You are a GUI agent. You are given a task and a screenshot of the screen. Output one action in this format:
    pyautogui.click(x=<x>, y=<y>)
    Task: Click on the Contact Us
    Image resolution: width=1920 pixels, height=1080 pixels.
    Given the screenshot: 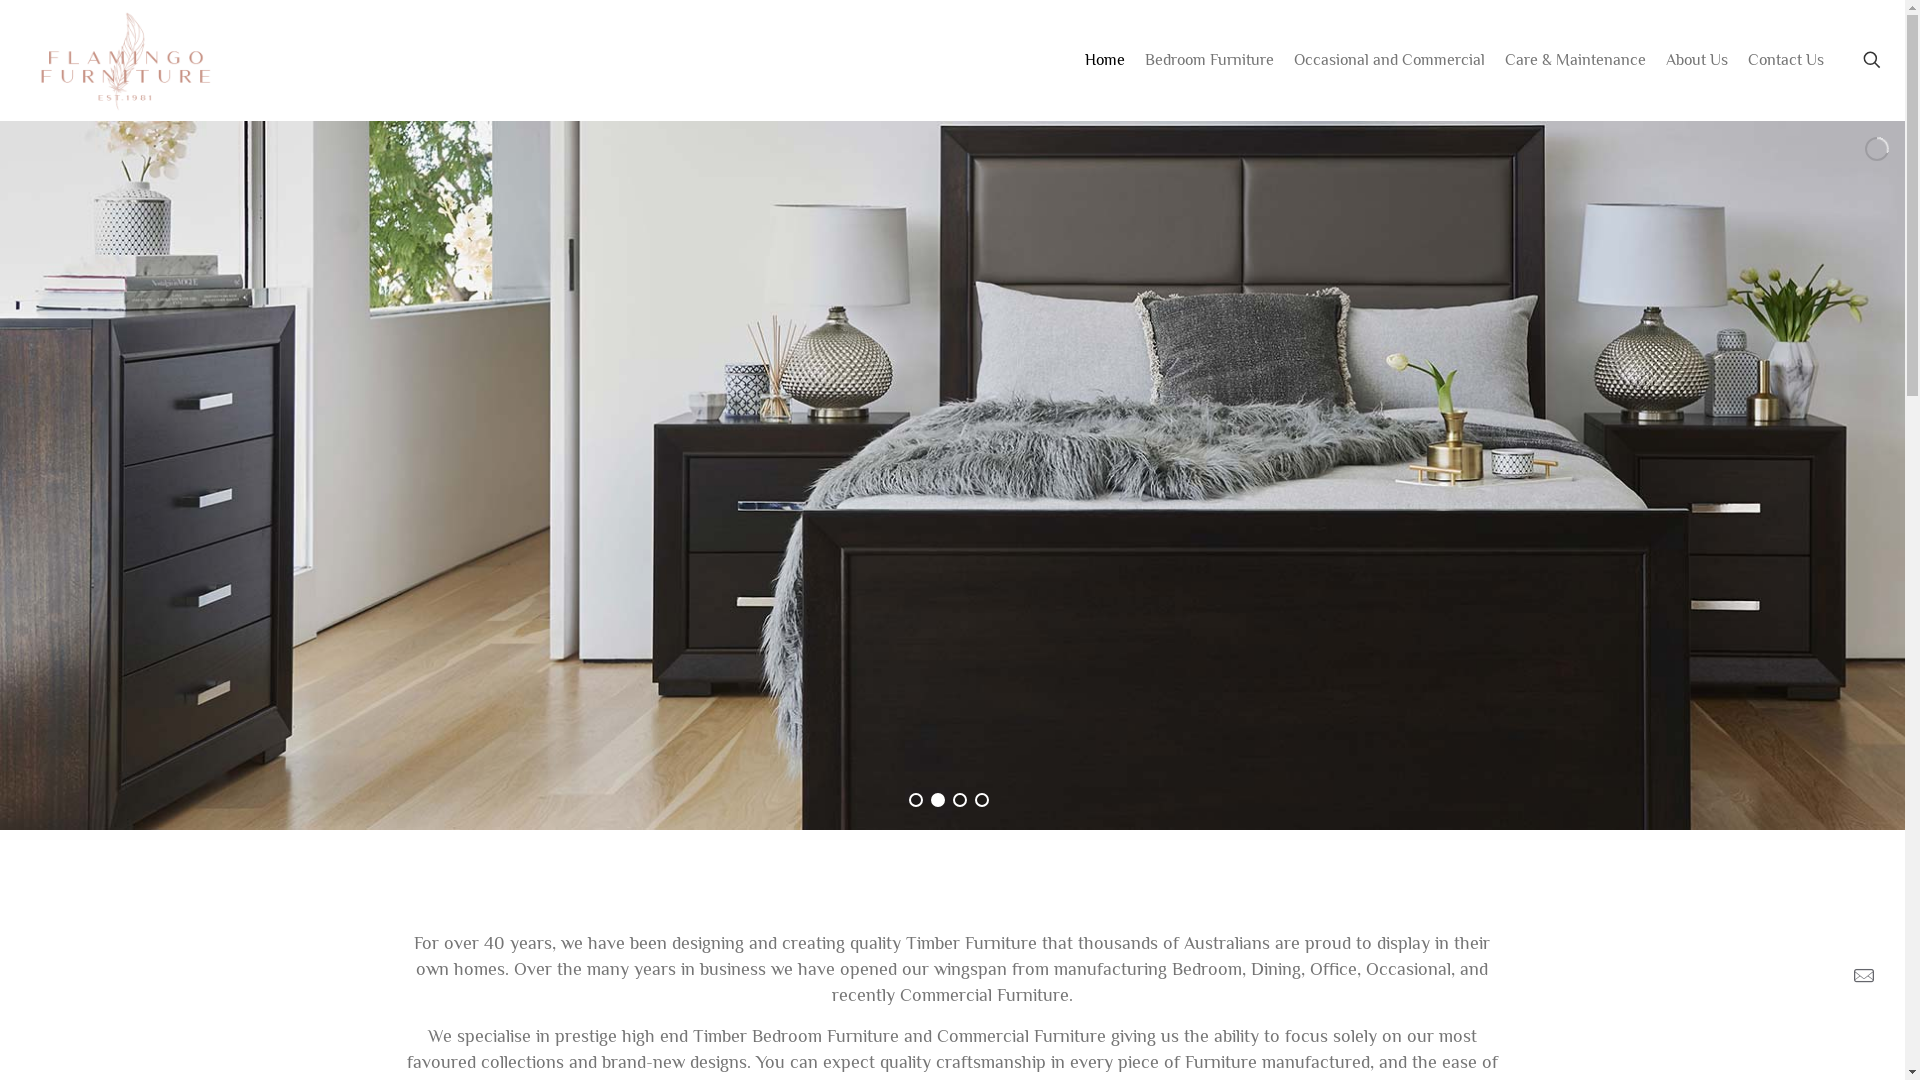 What is the action you would take?
    pyautogui.click(x=1786, y=60)
    